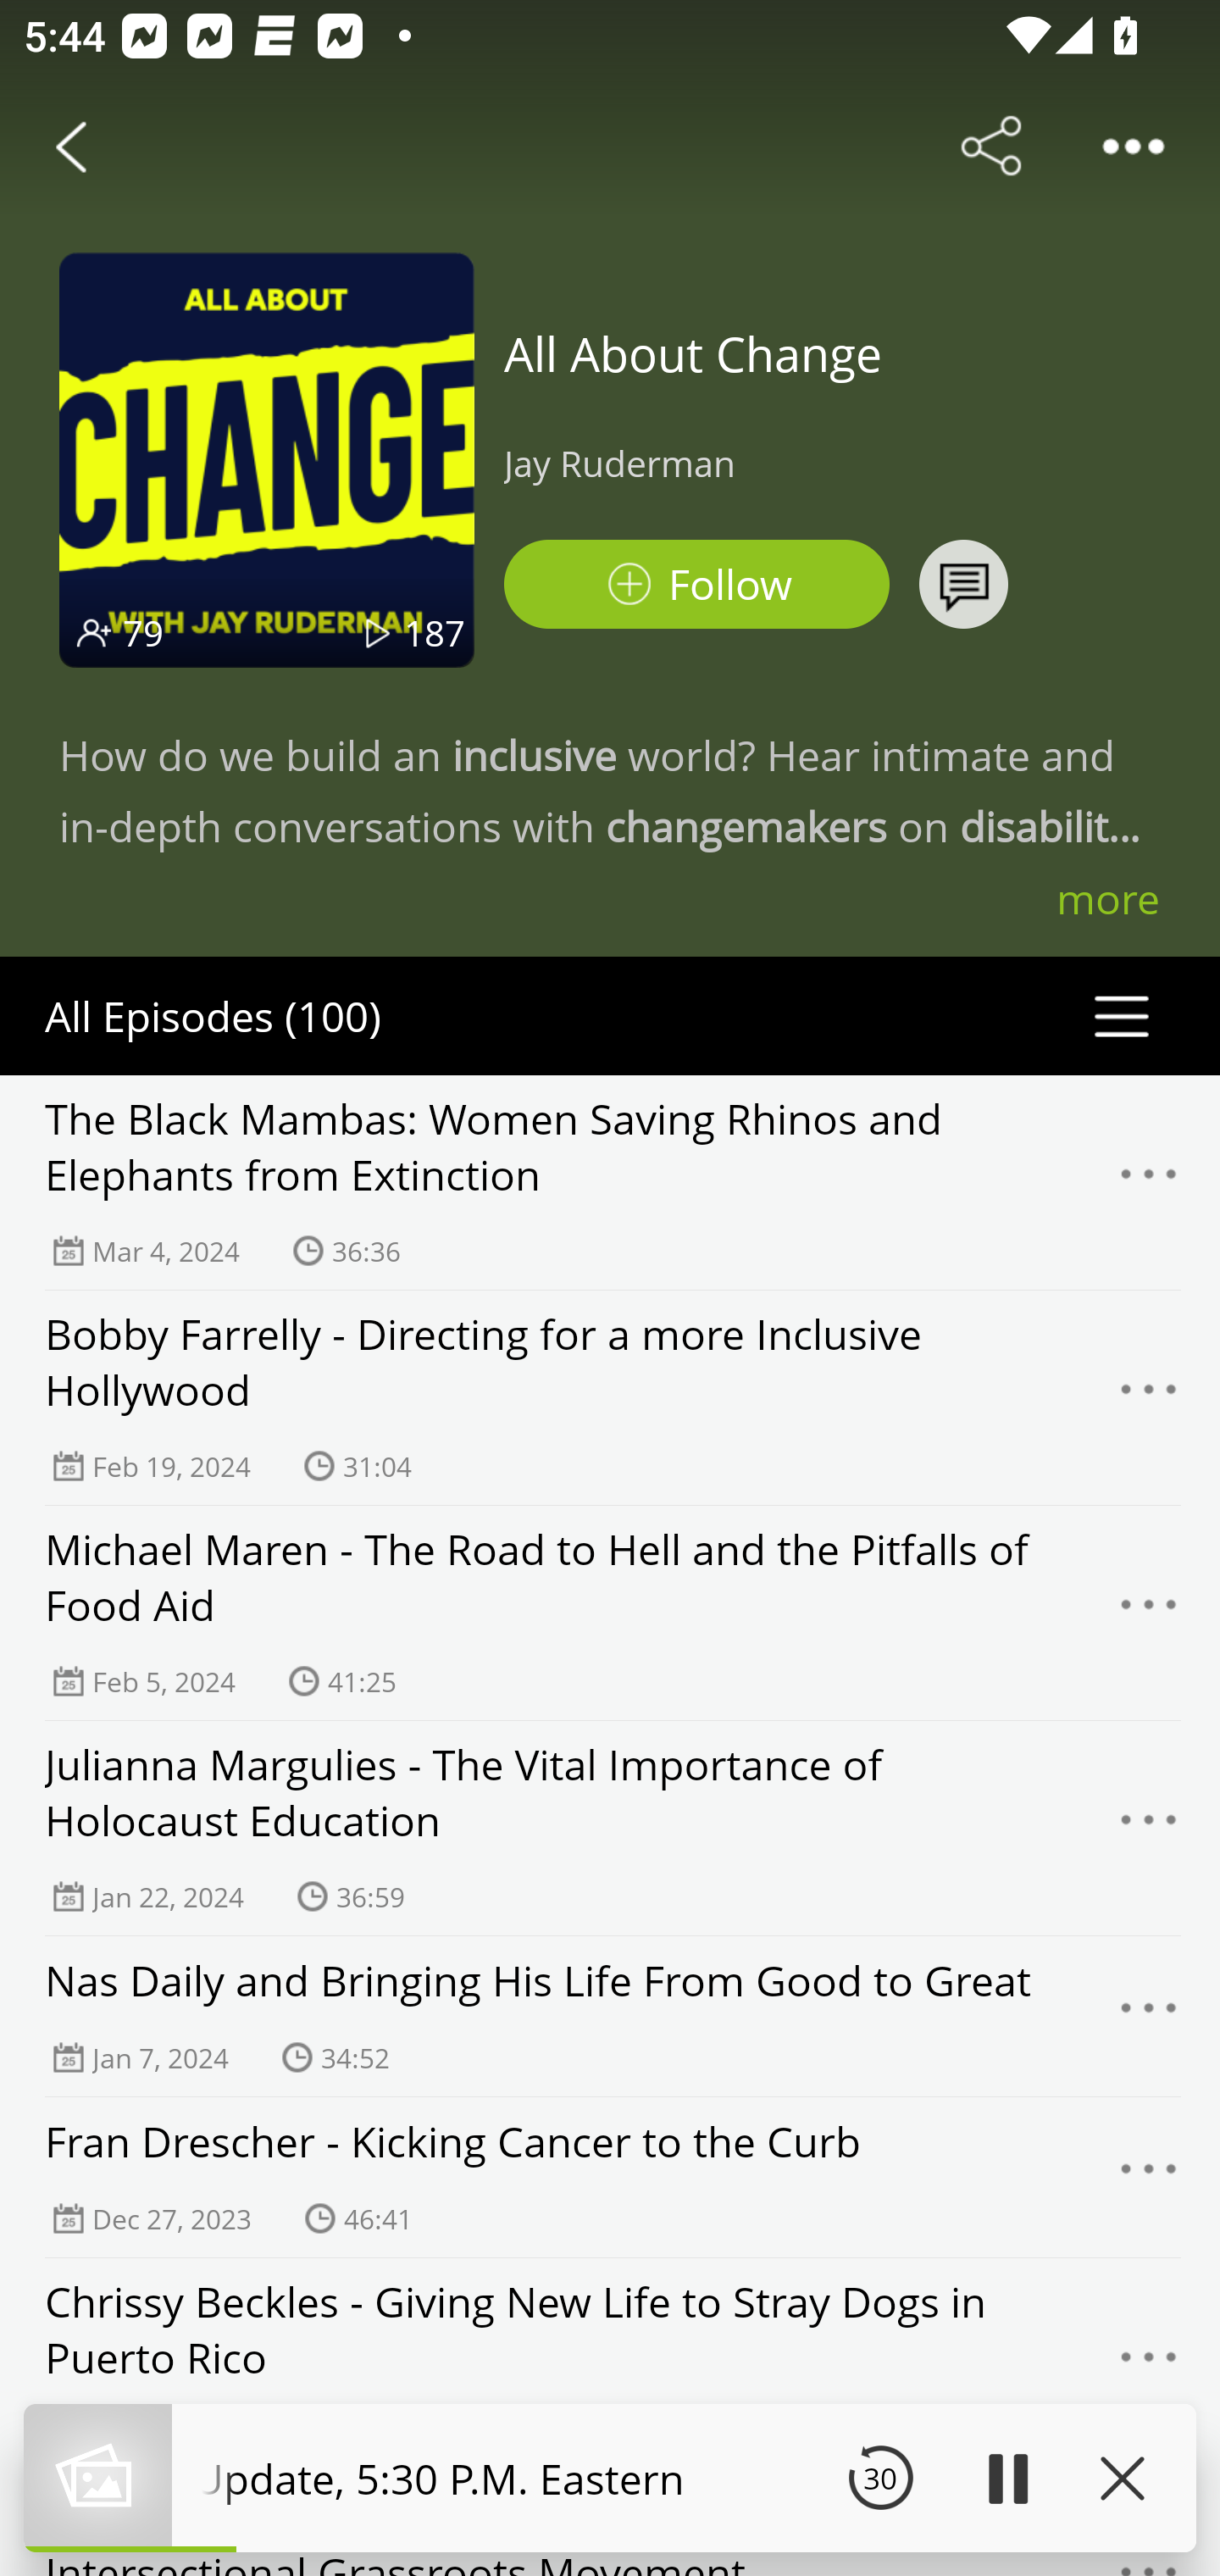  Describe the element at coordinates (696, 585) in the screenshot. I see `Podbean Follow` at that location.